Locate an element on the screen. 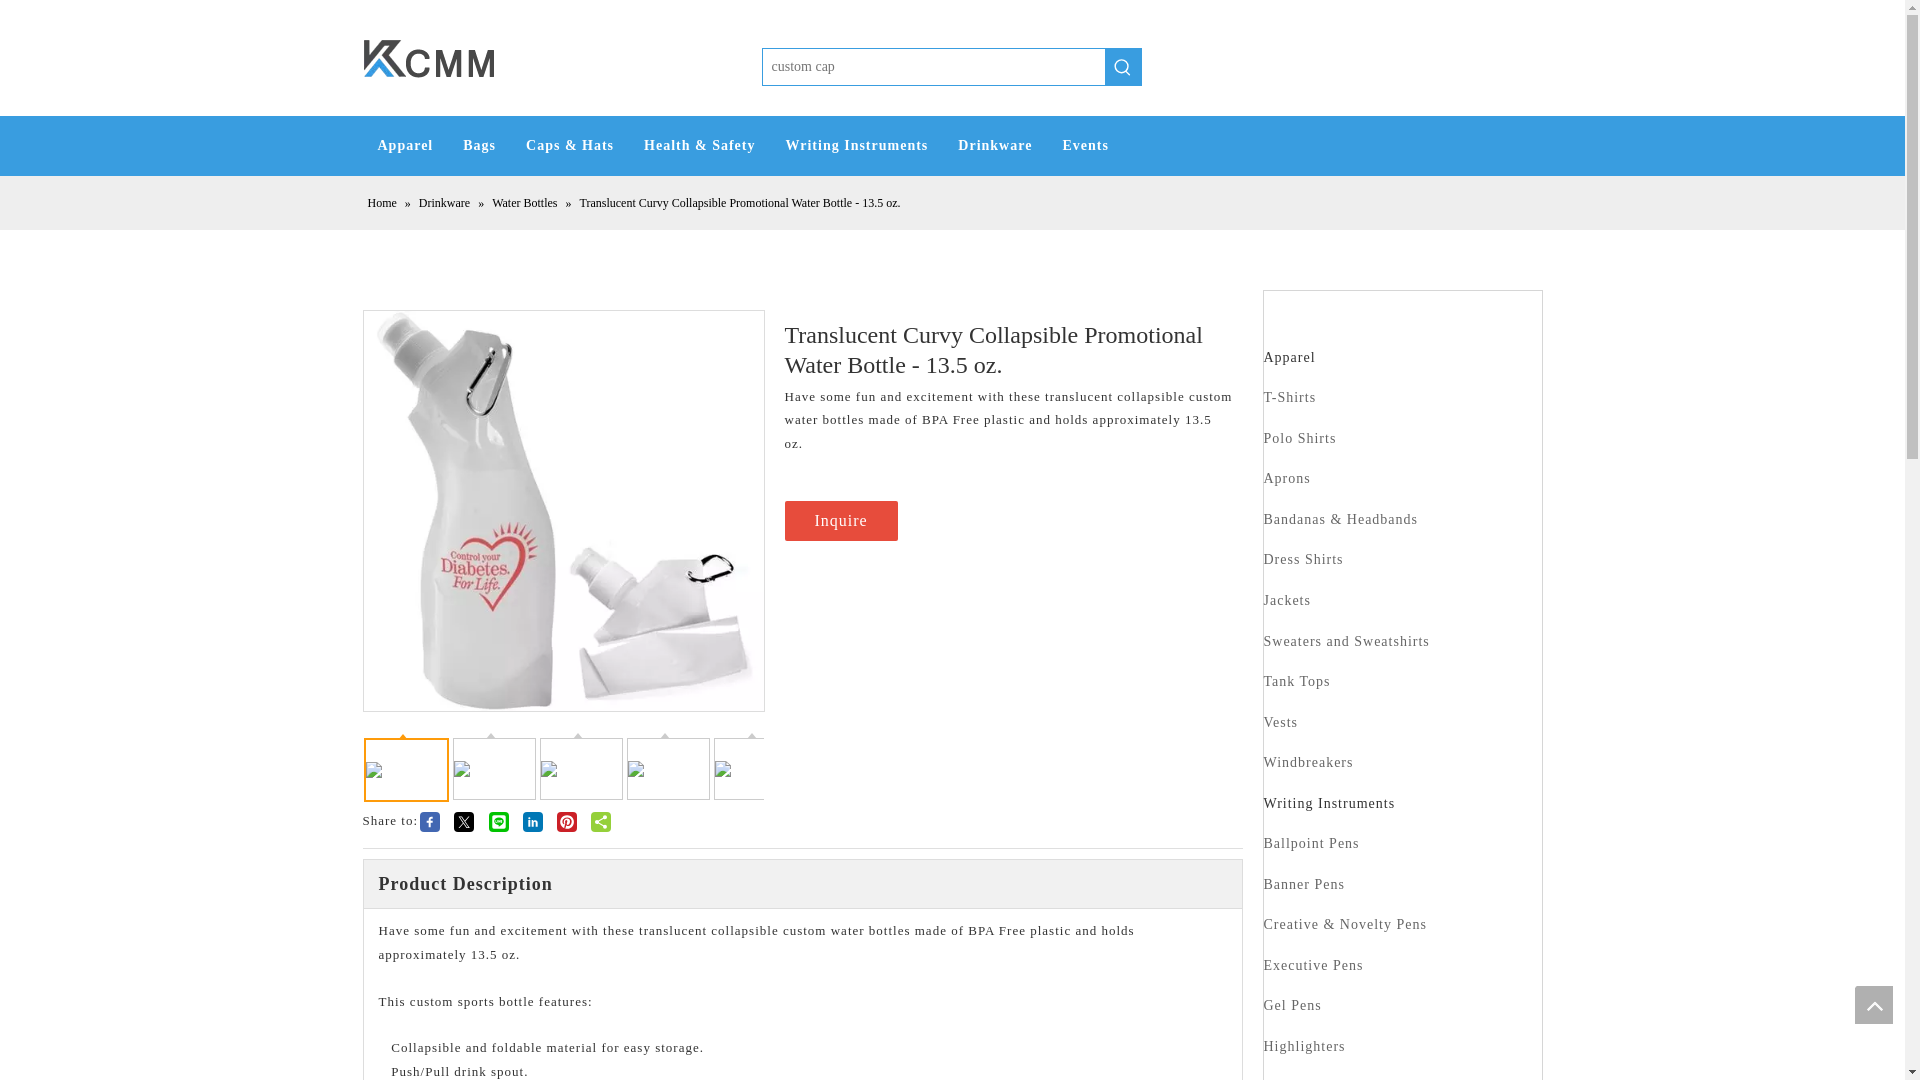 The height and width of the screenshot is (1080, 1920). kcmm is located at coordinates (428, 58).